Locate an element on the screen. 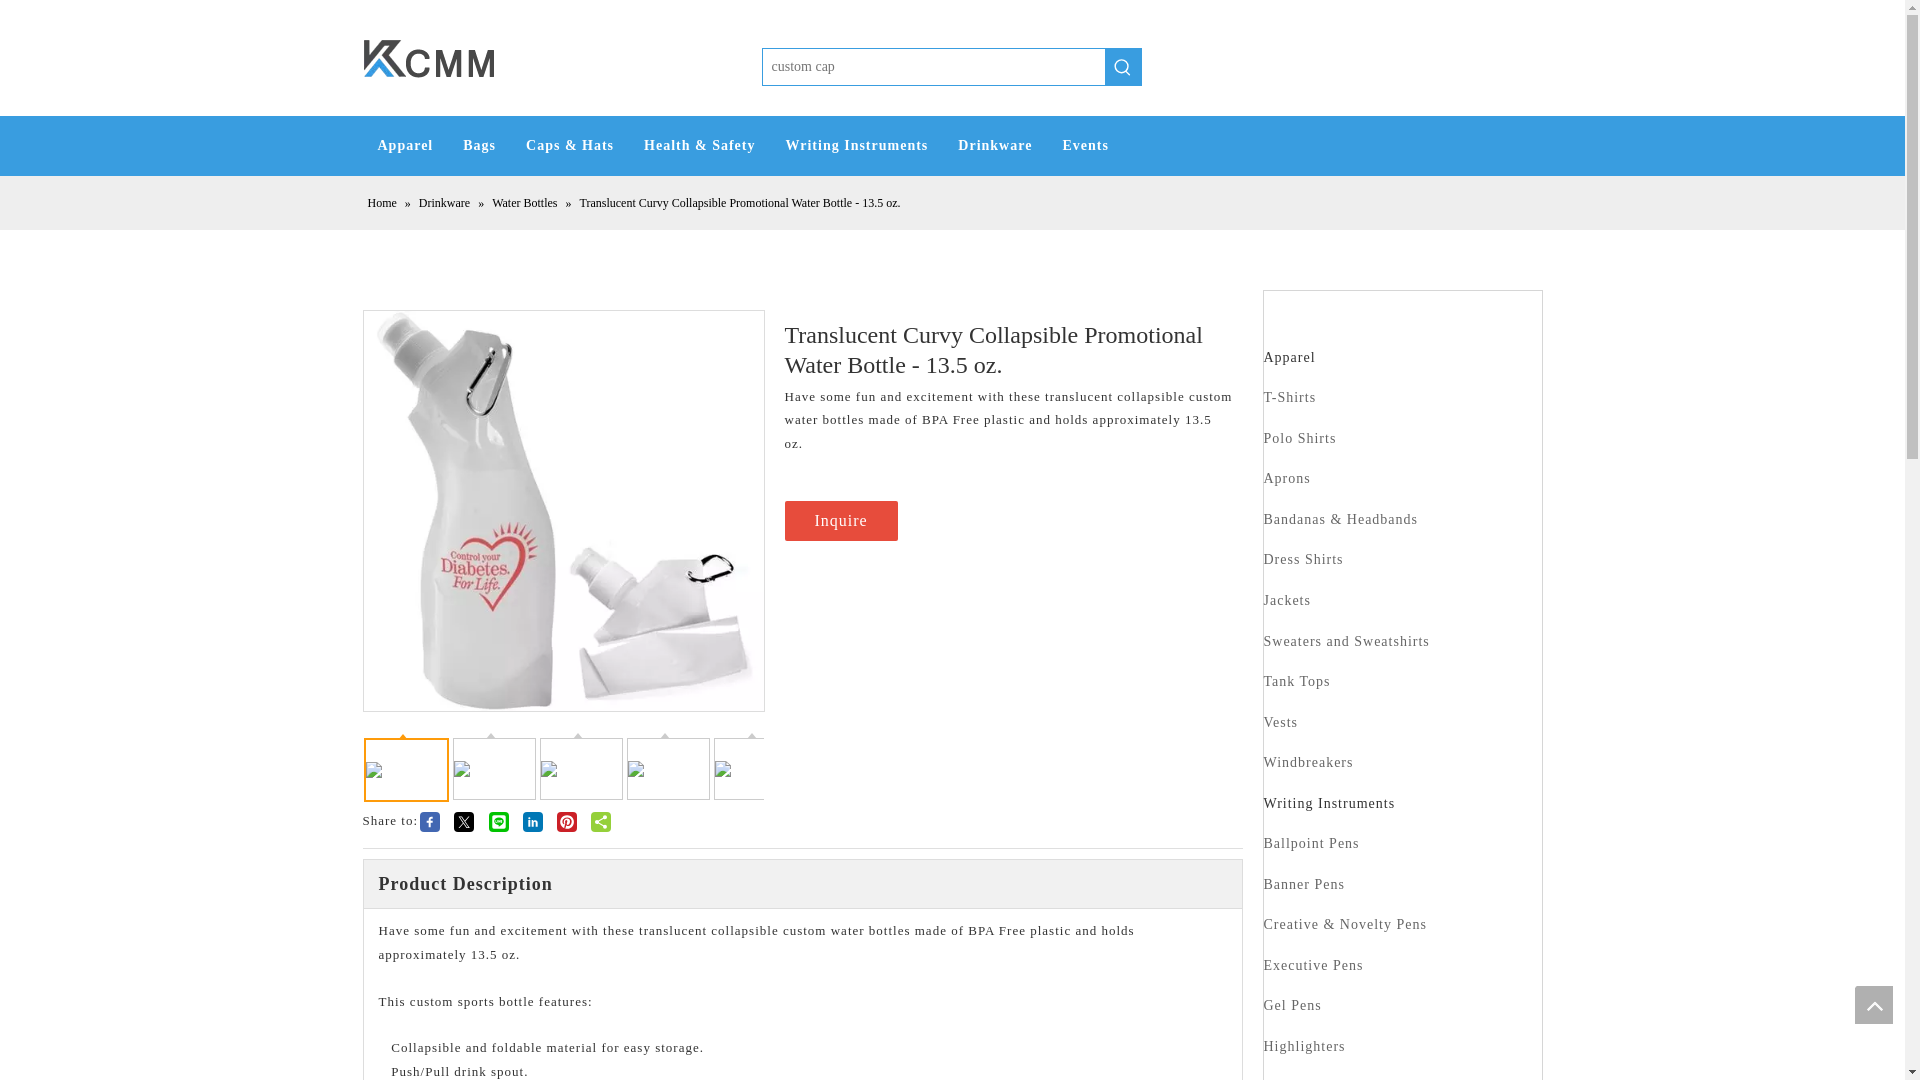 The height and width of the screenshot is (1080, 1920). kcmm is located at coordinates (428, 58).